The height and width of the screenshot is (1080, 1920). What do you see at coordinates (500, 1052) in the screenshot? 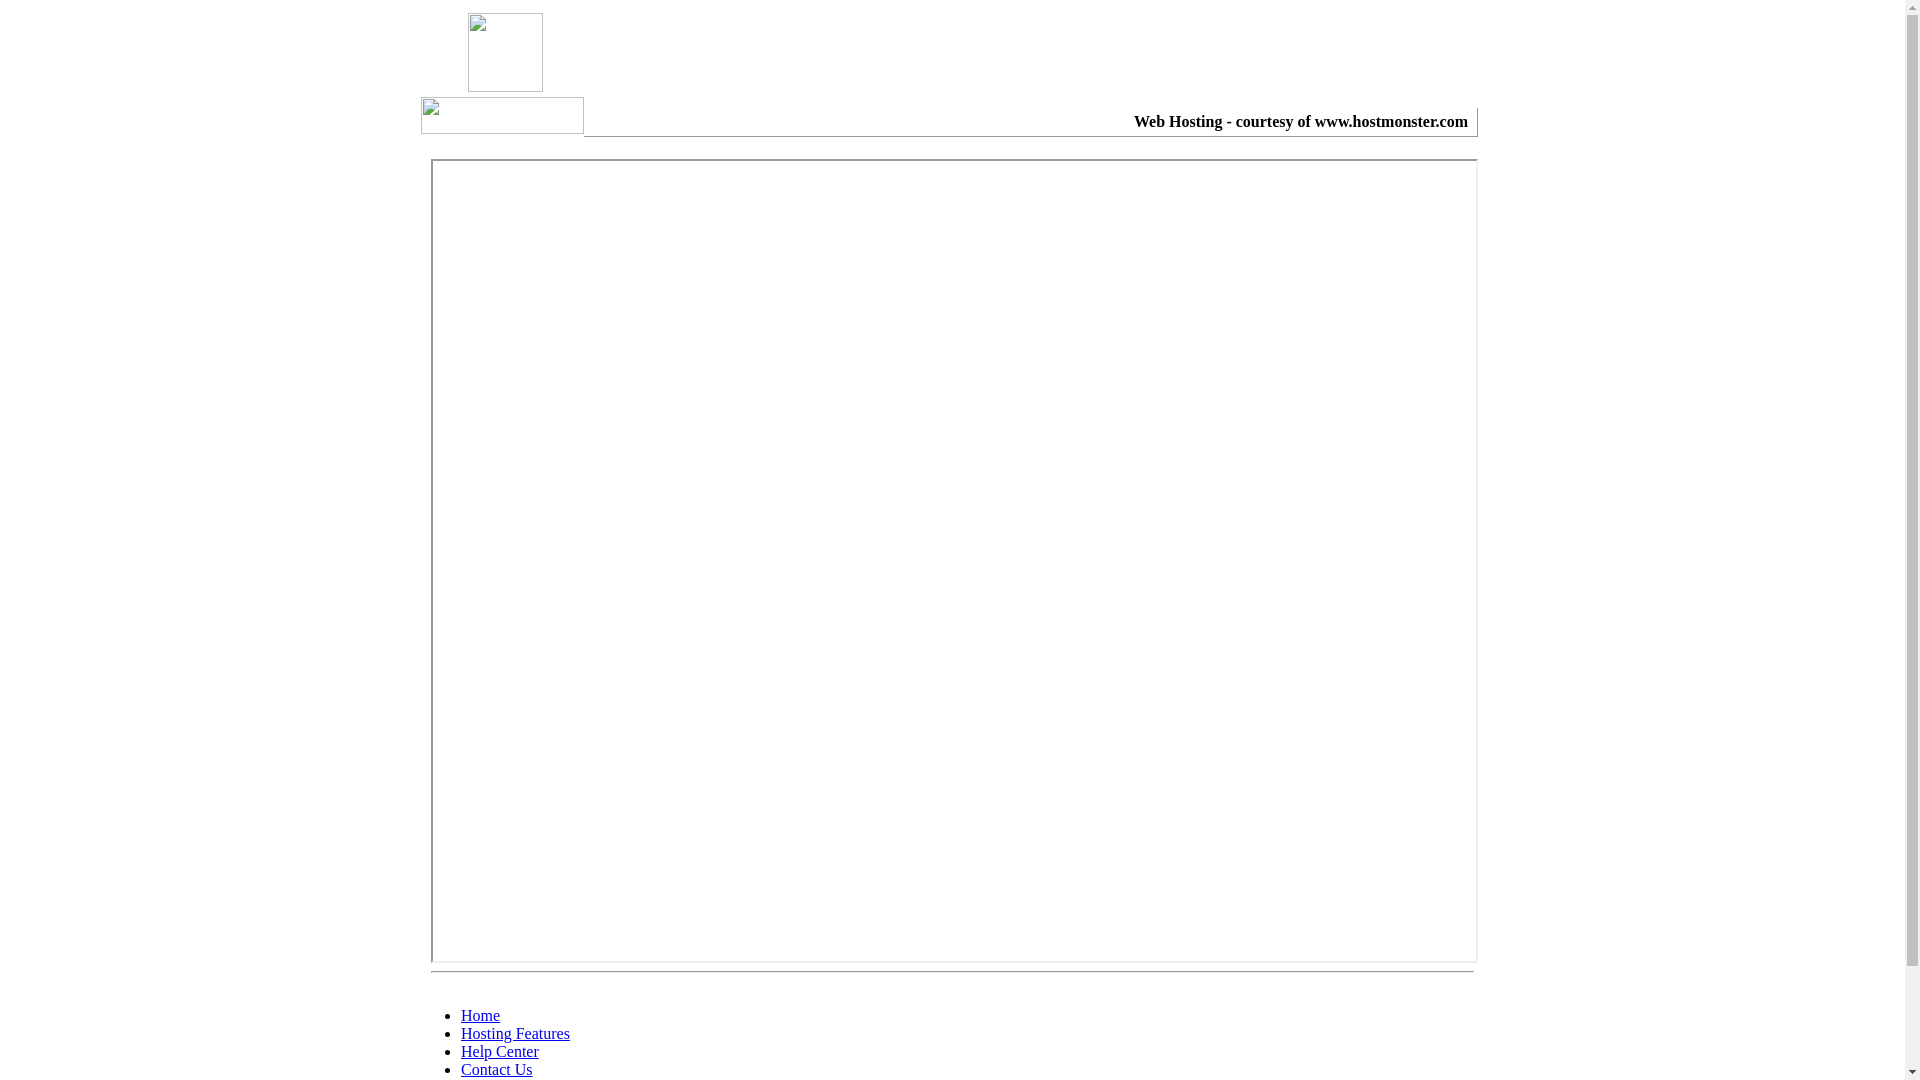
I see `Help Center` at bounding box center [500, 1052].